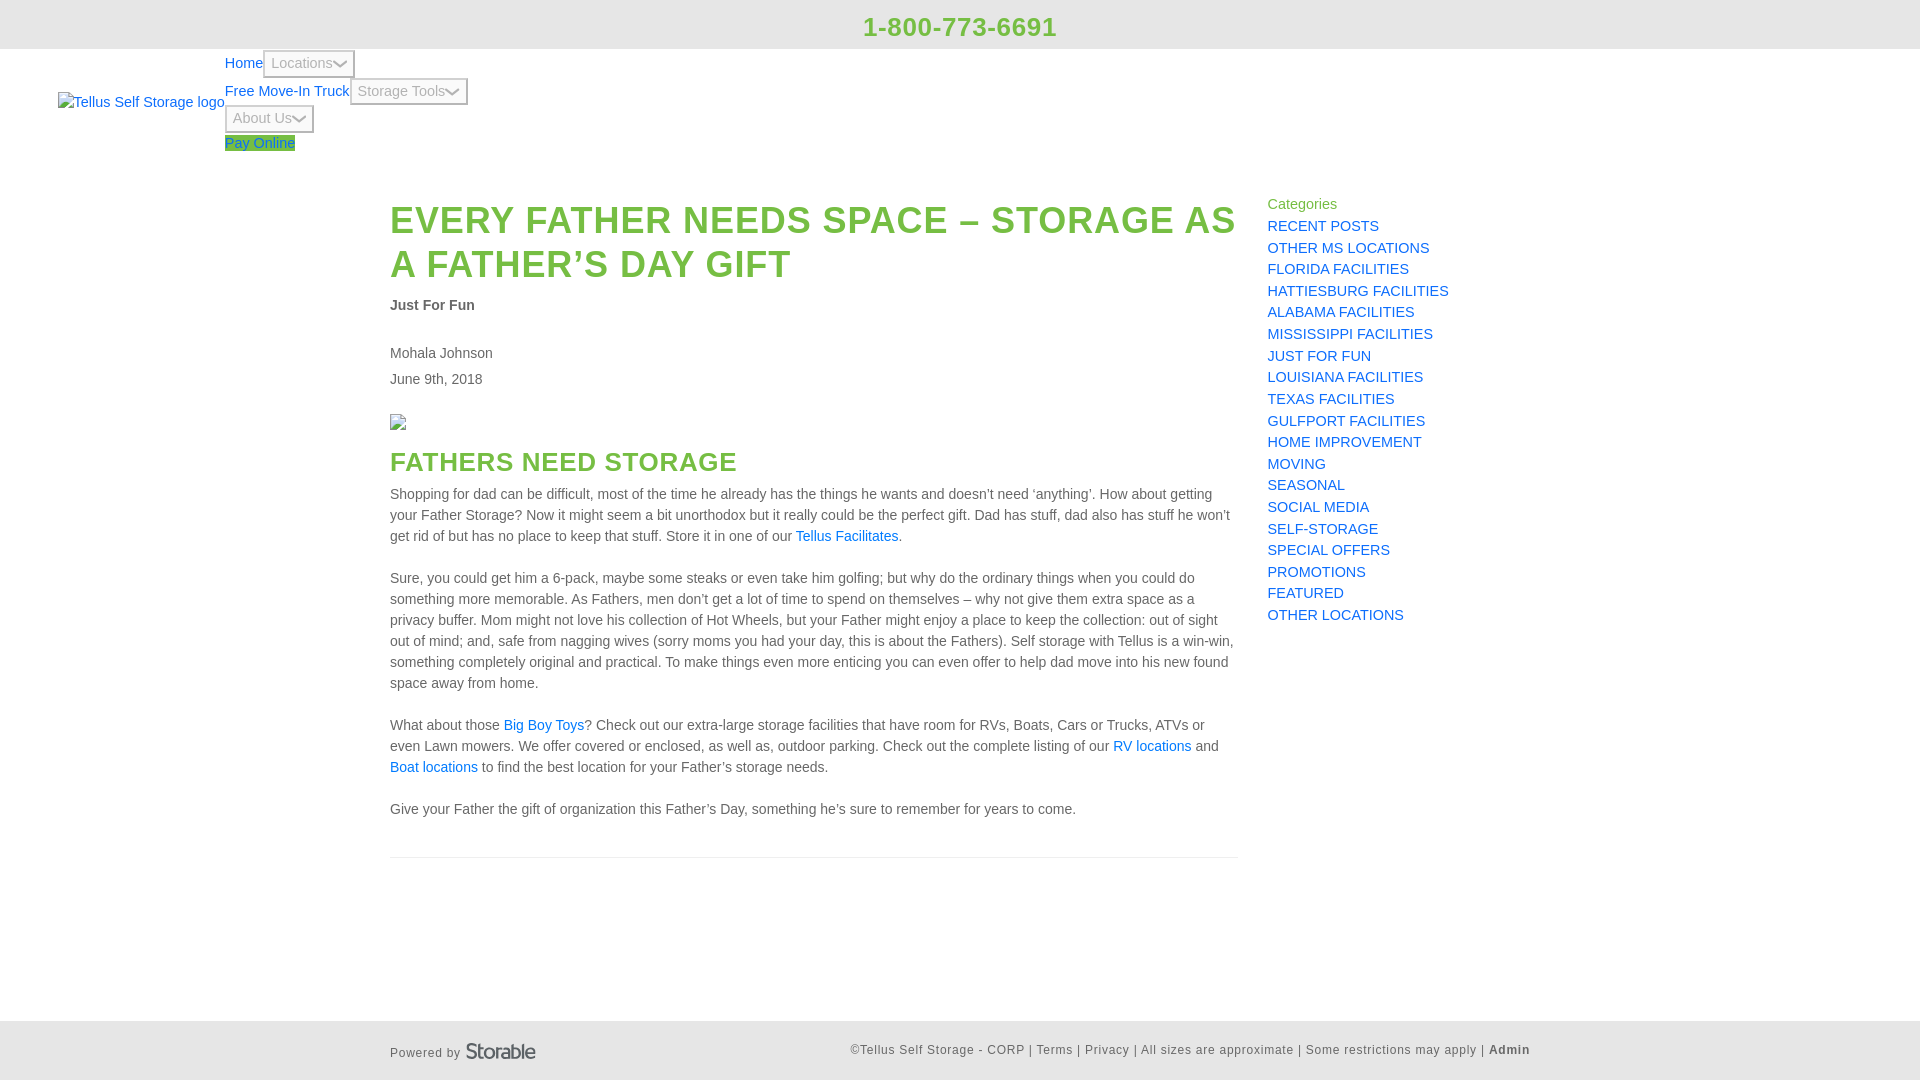 The height and width of the screenshot is (1080, 1920). What do you see at coordinates (1350, 334) in the screenshot?
I see `MISSISSIPPI FACILITIES` at bounding box center [1350, 334].